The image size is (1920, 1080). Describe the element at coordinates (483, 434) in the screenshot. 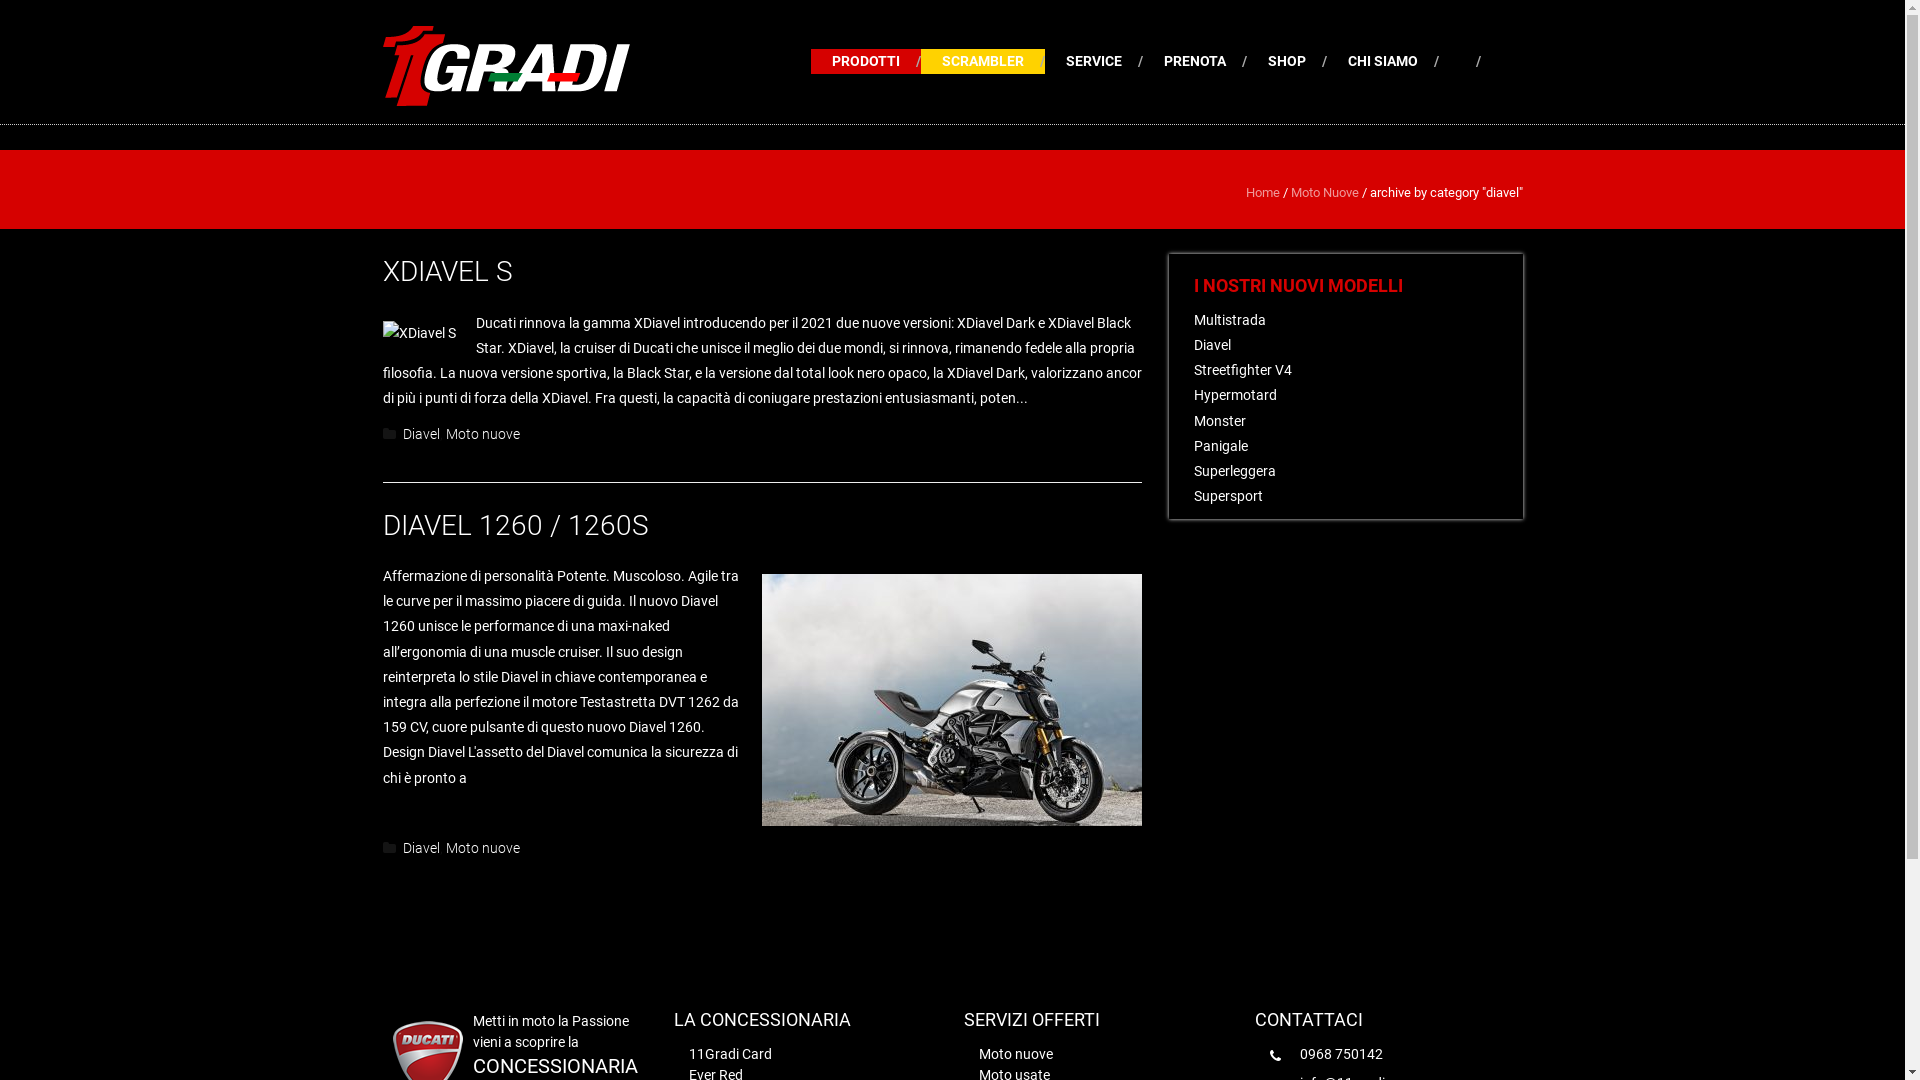

I see `Moto nuove` at that location.